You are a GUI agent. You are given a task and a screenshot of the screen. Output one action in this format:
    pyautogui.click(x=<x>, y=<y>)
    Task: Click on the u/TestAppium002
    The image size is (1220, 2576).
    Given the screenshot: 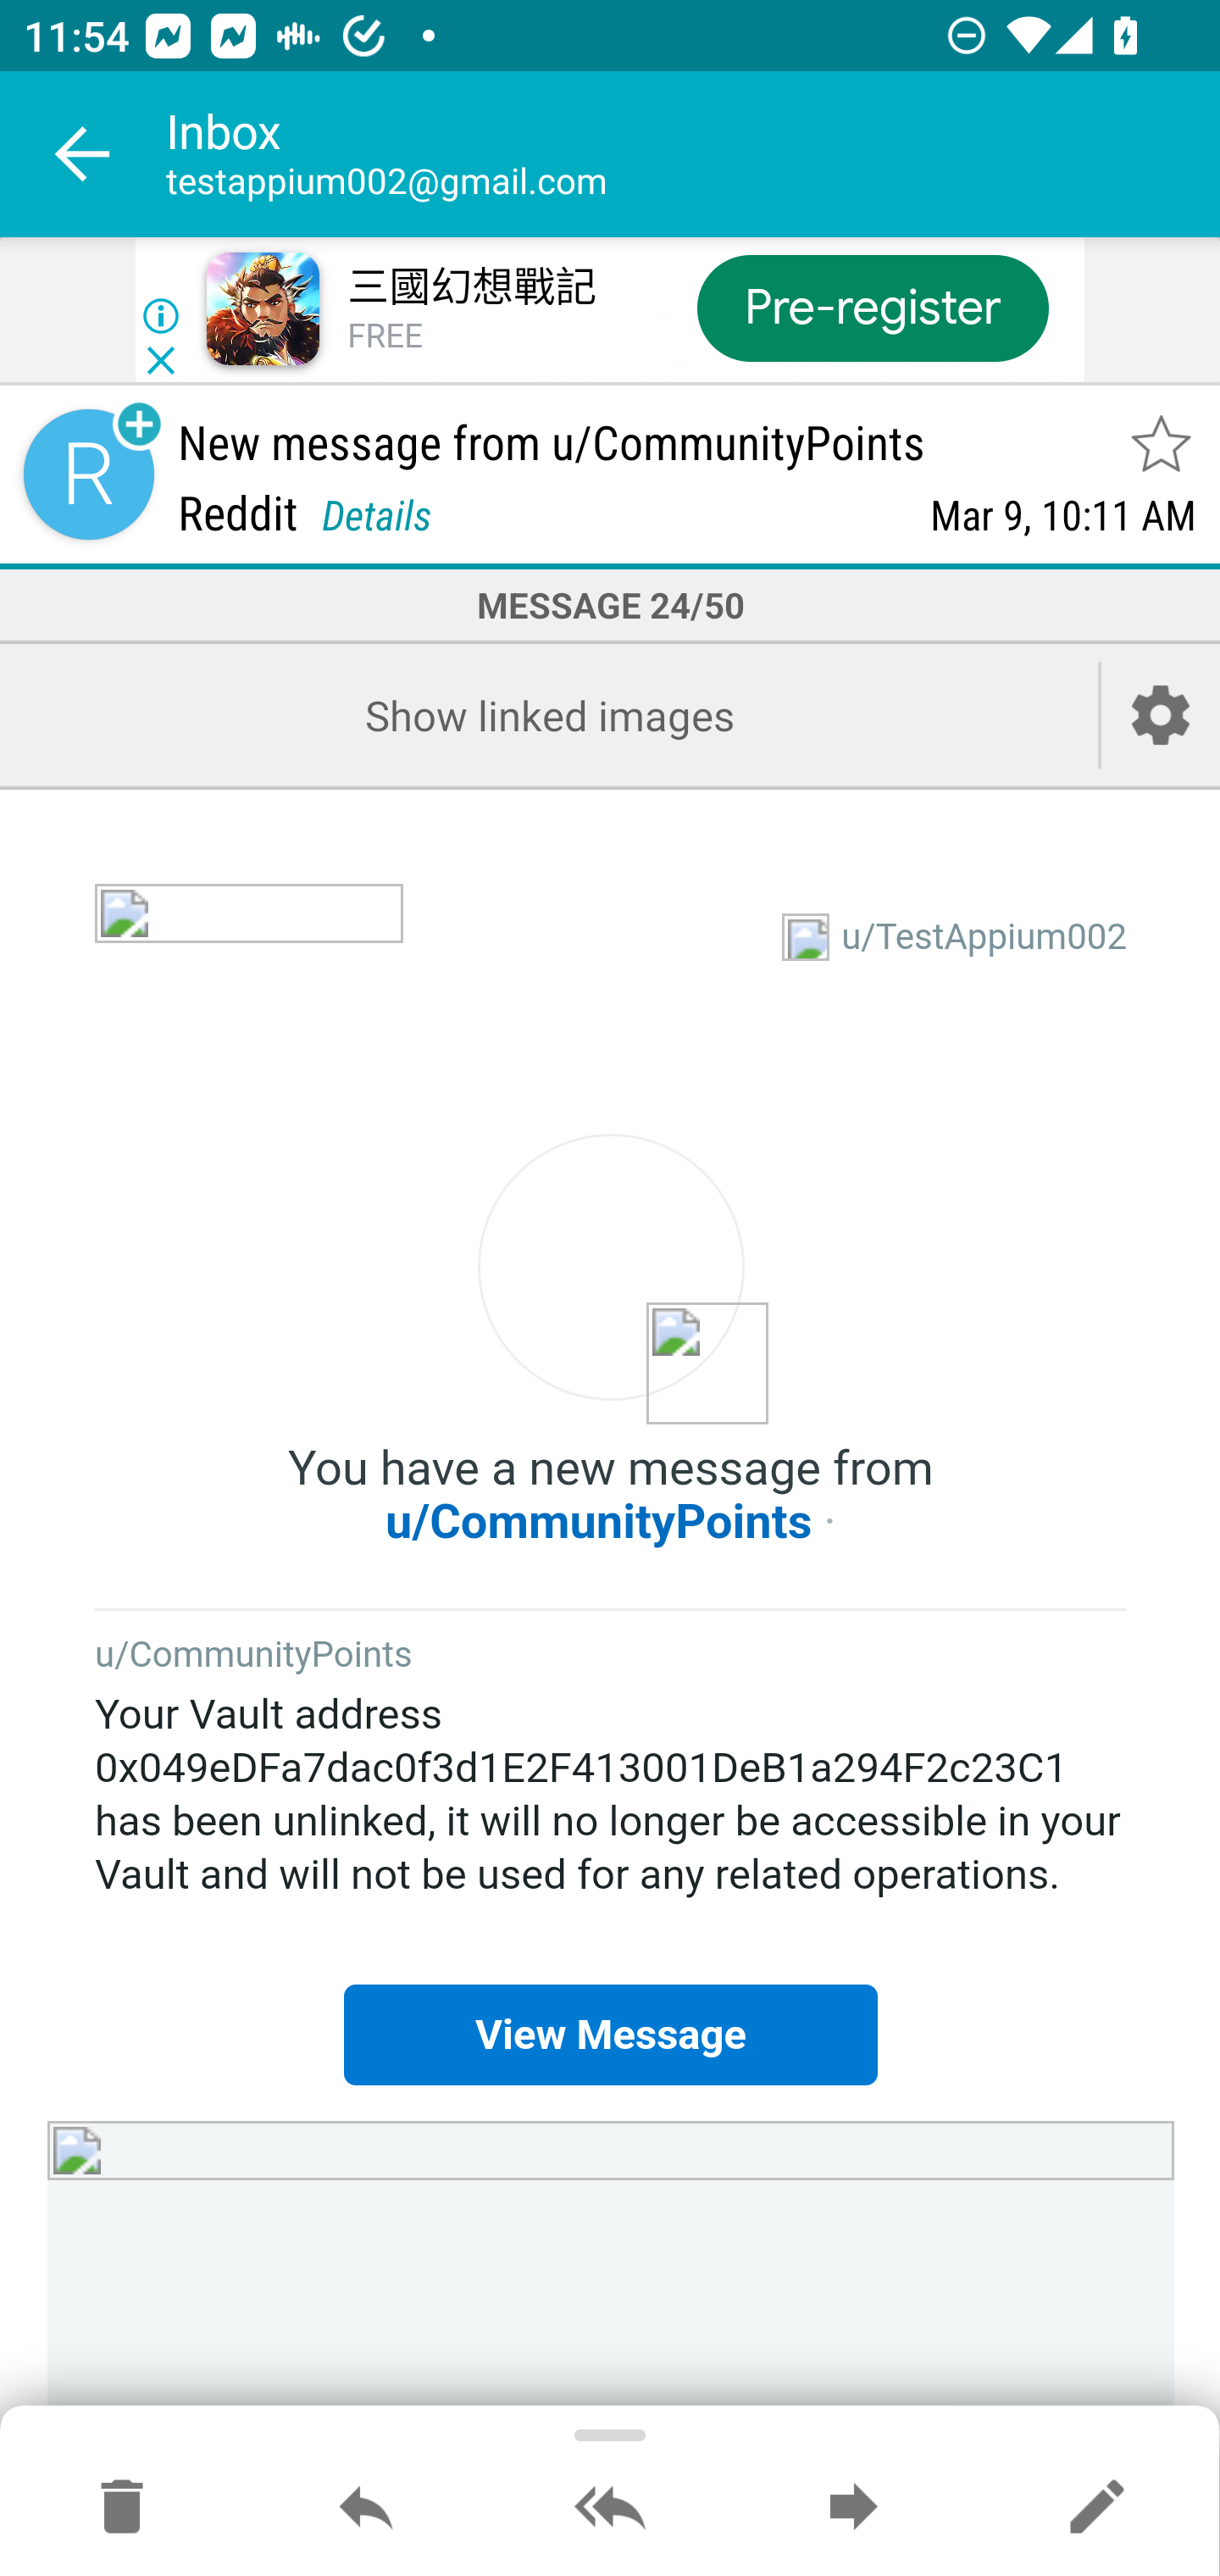 What is the action you would take?
    pyautogui.click(x=984, y=937)
    